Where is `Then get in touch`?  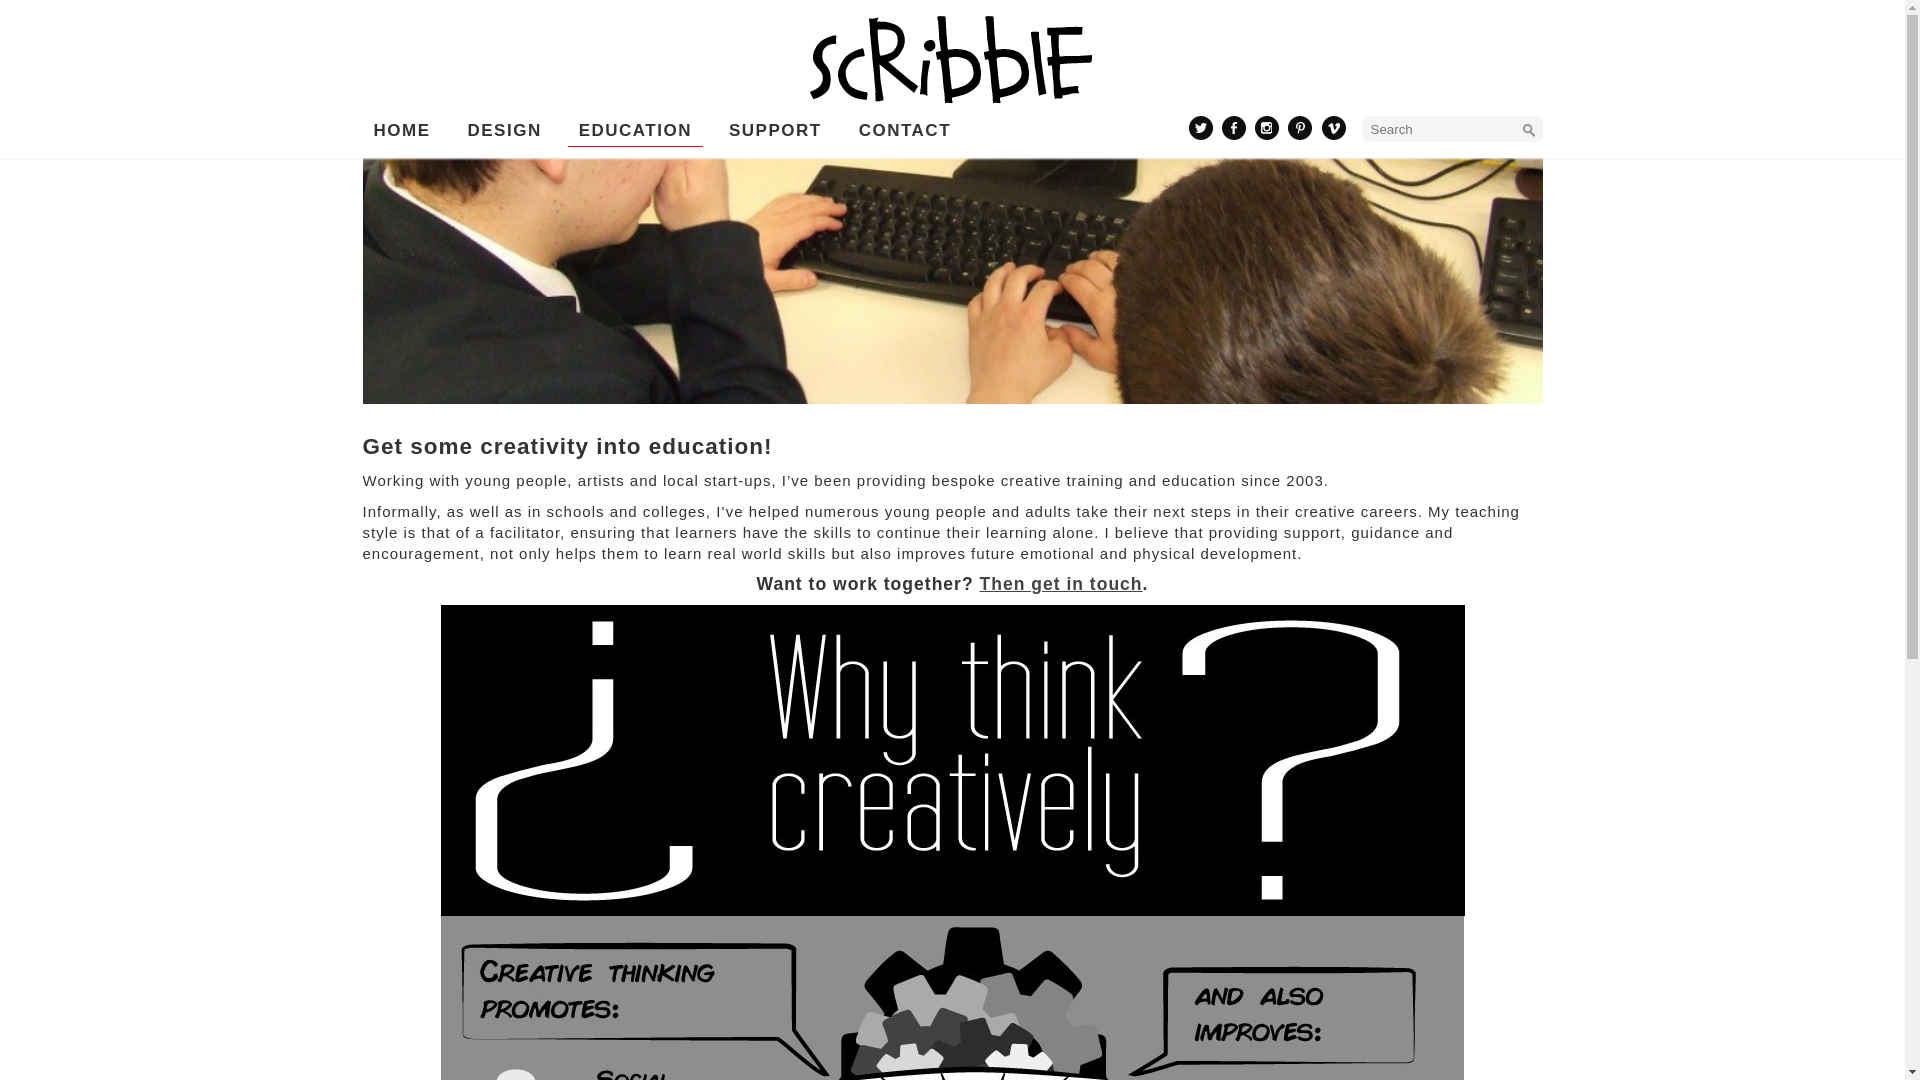
Then get in touch is located at coordinates (1060, 584).